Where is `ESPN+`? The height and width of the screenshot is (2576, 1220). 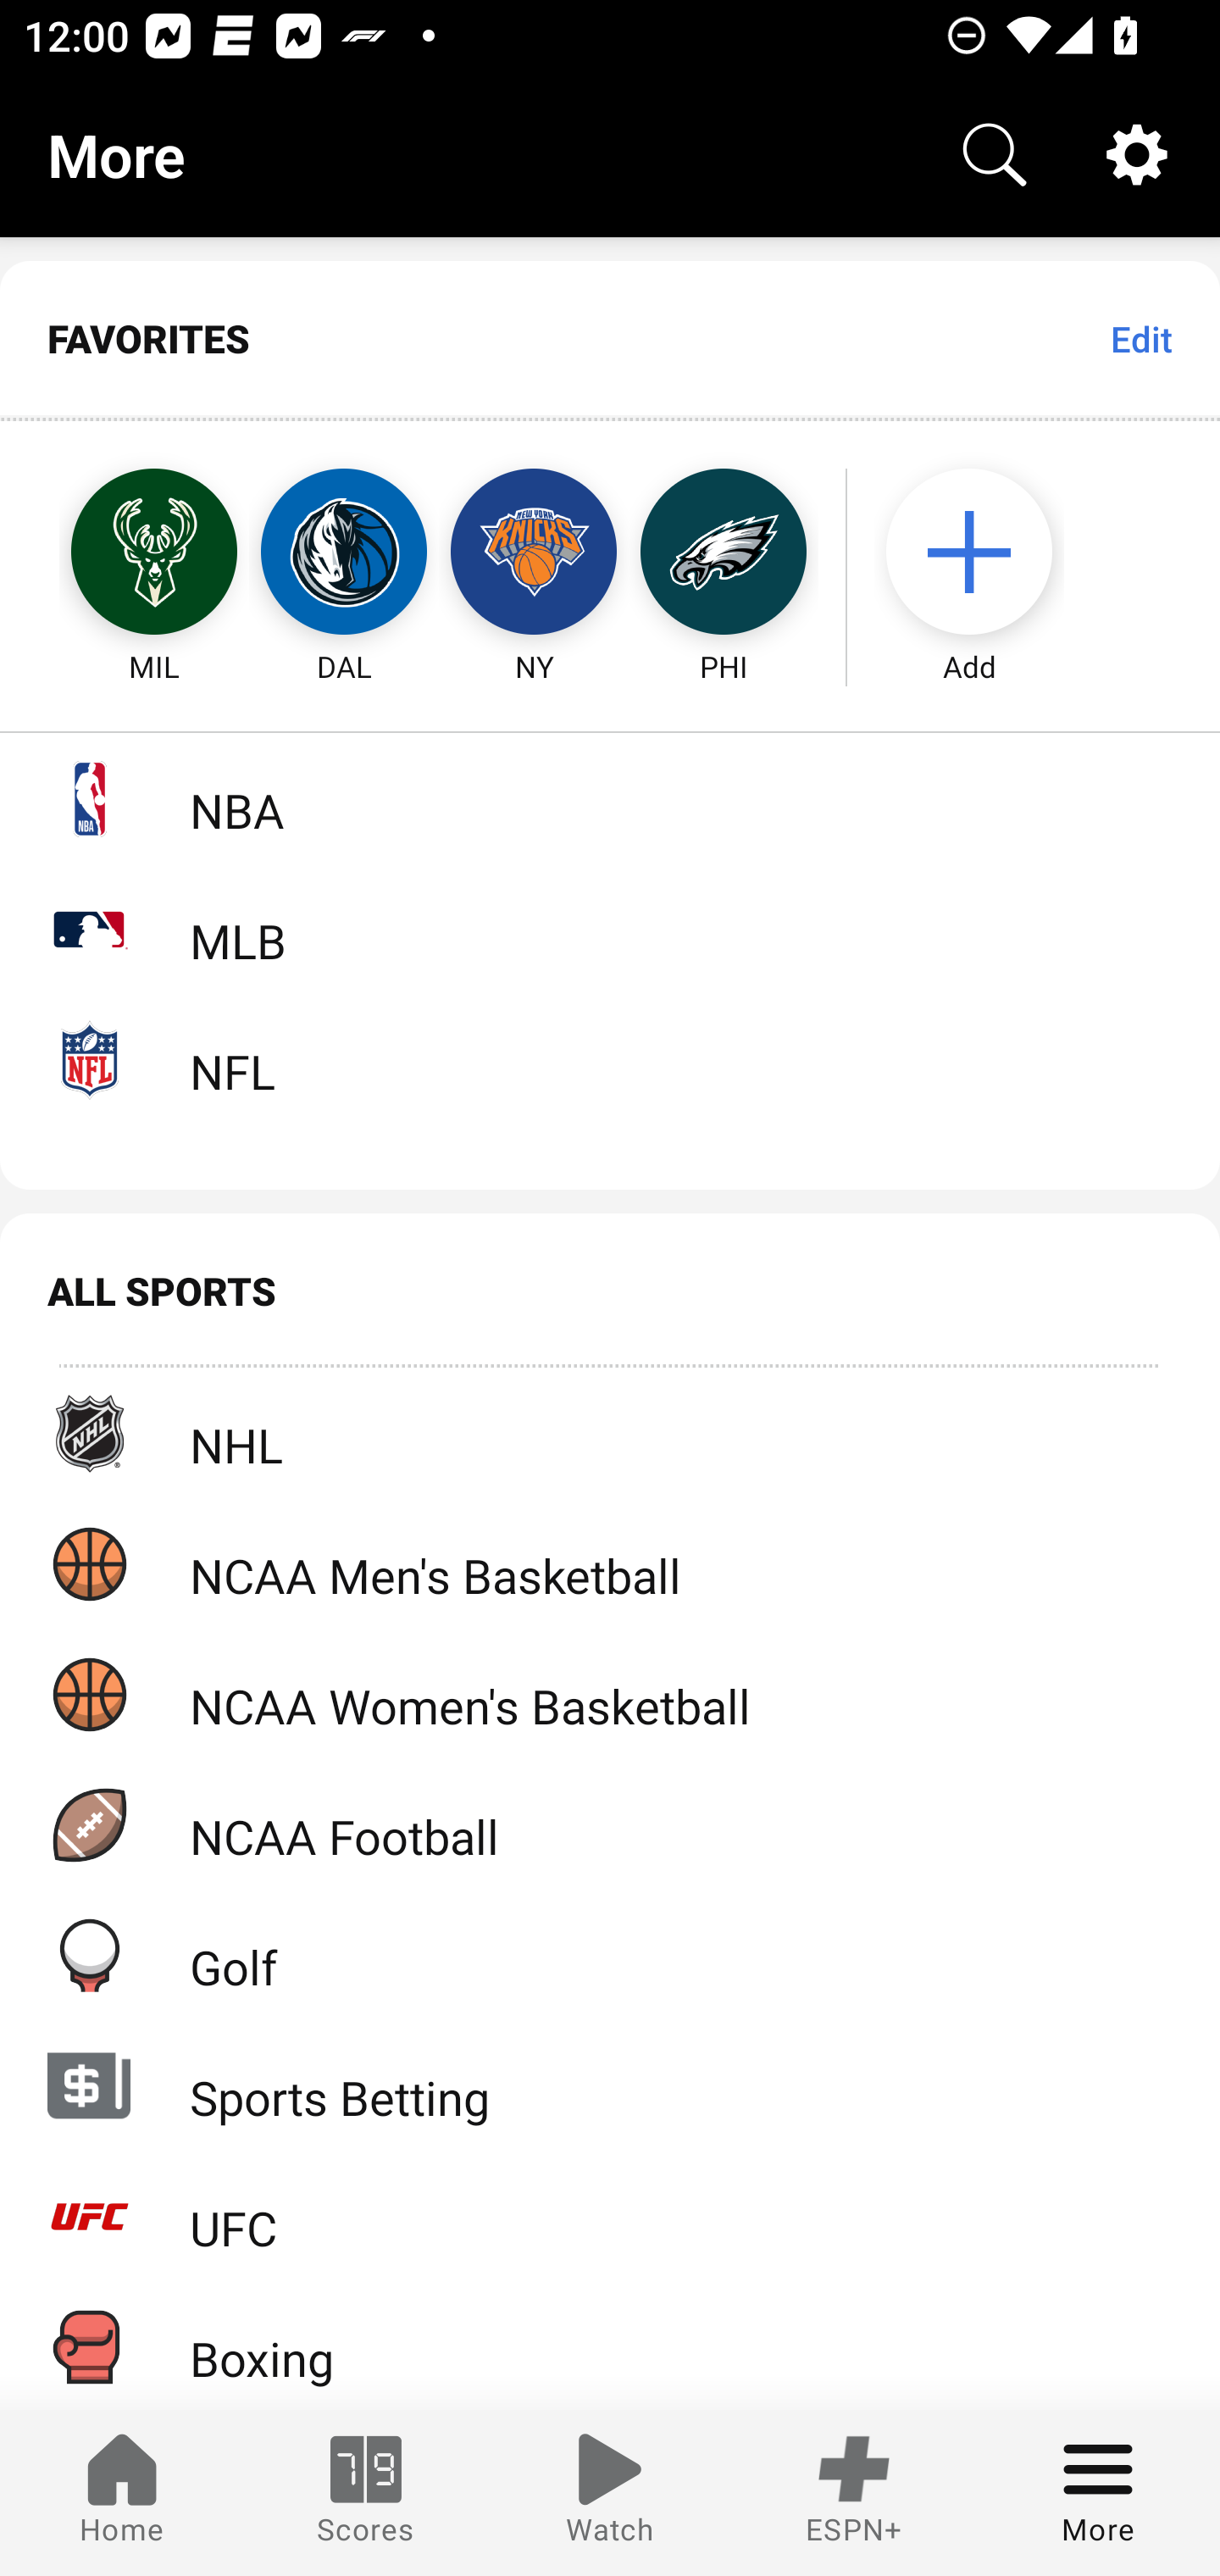 ESPN+ is located at coordinates (854, 2493).